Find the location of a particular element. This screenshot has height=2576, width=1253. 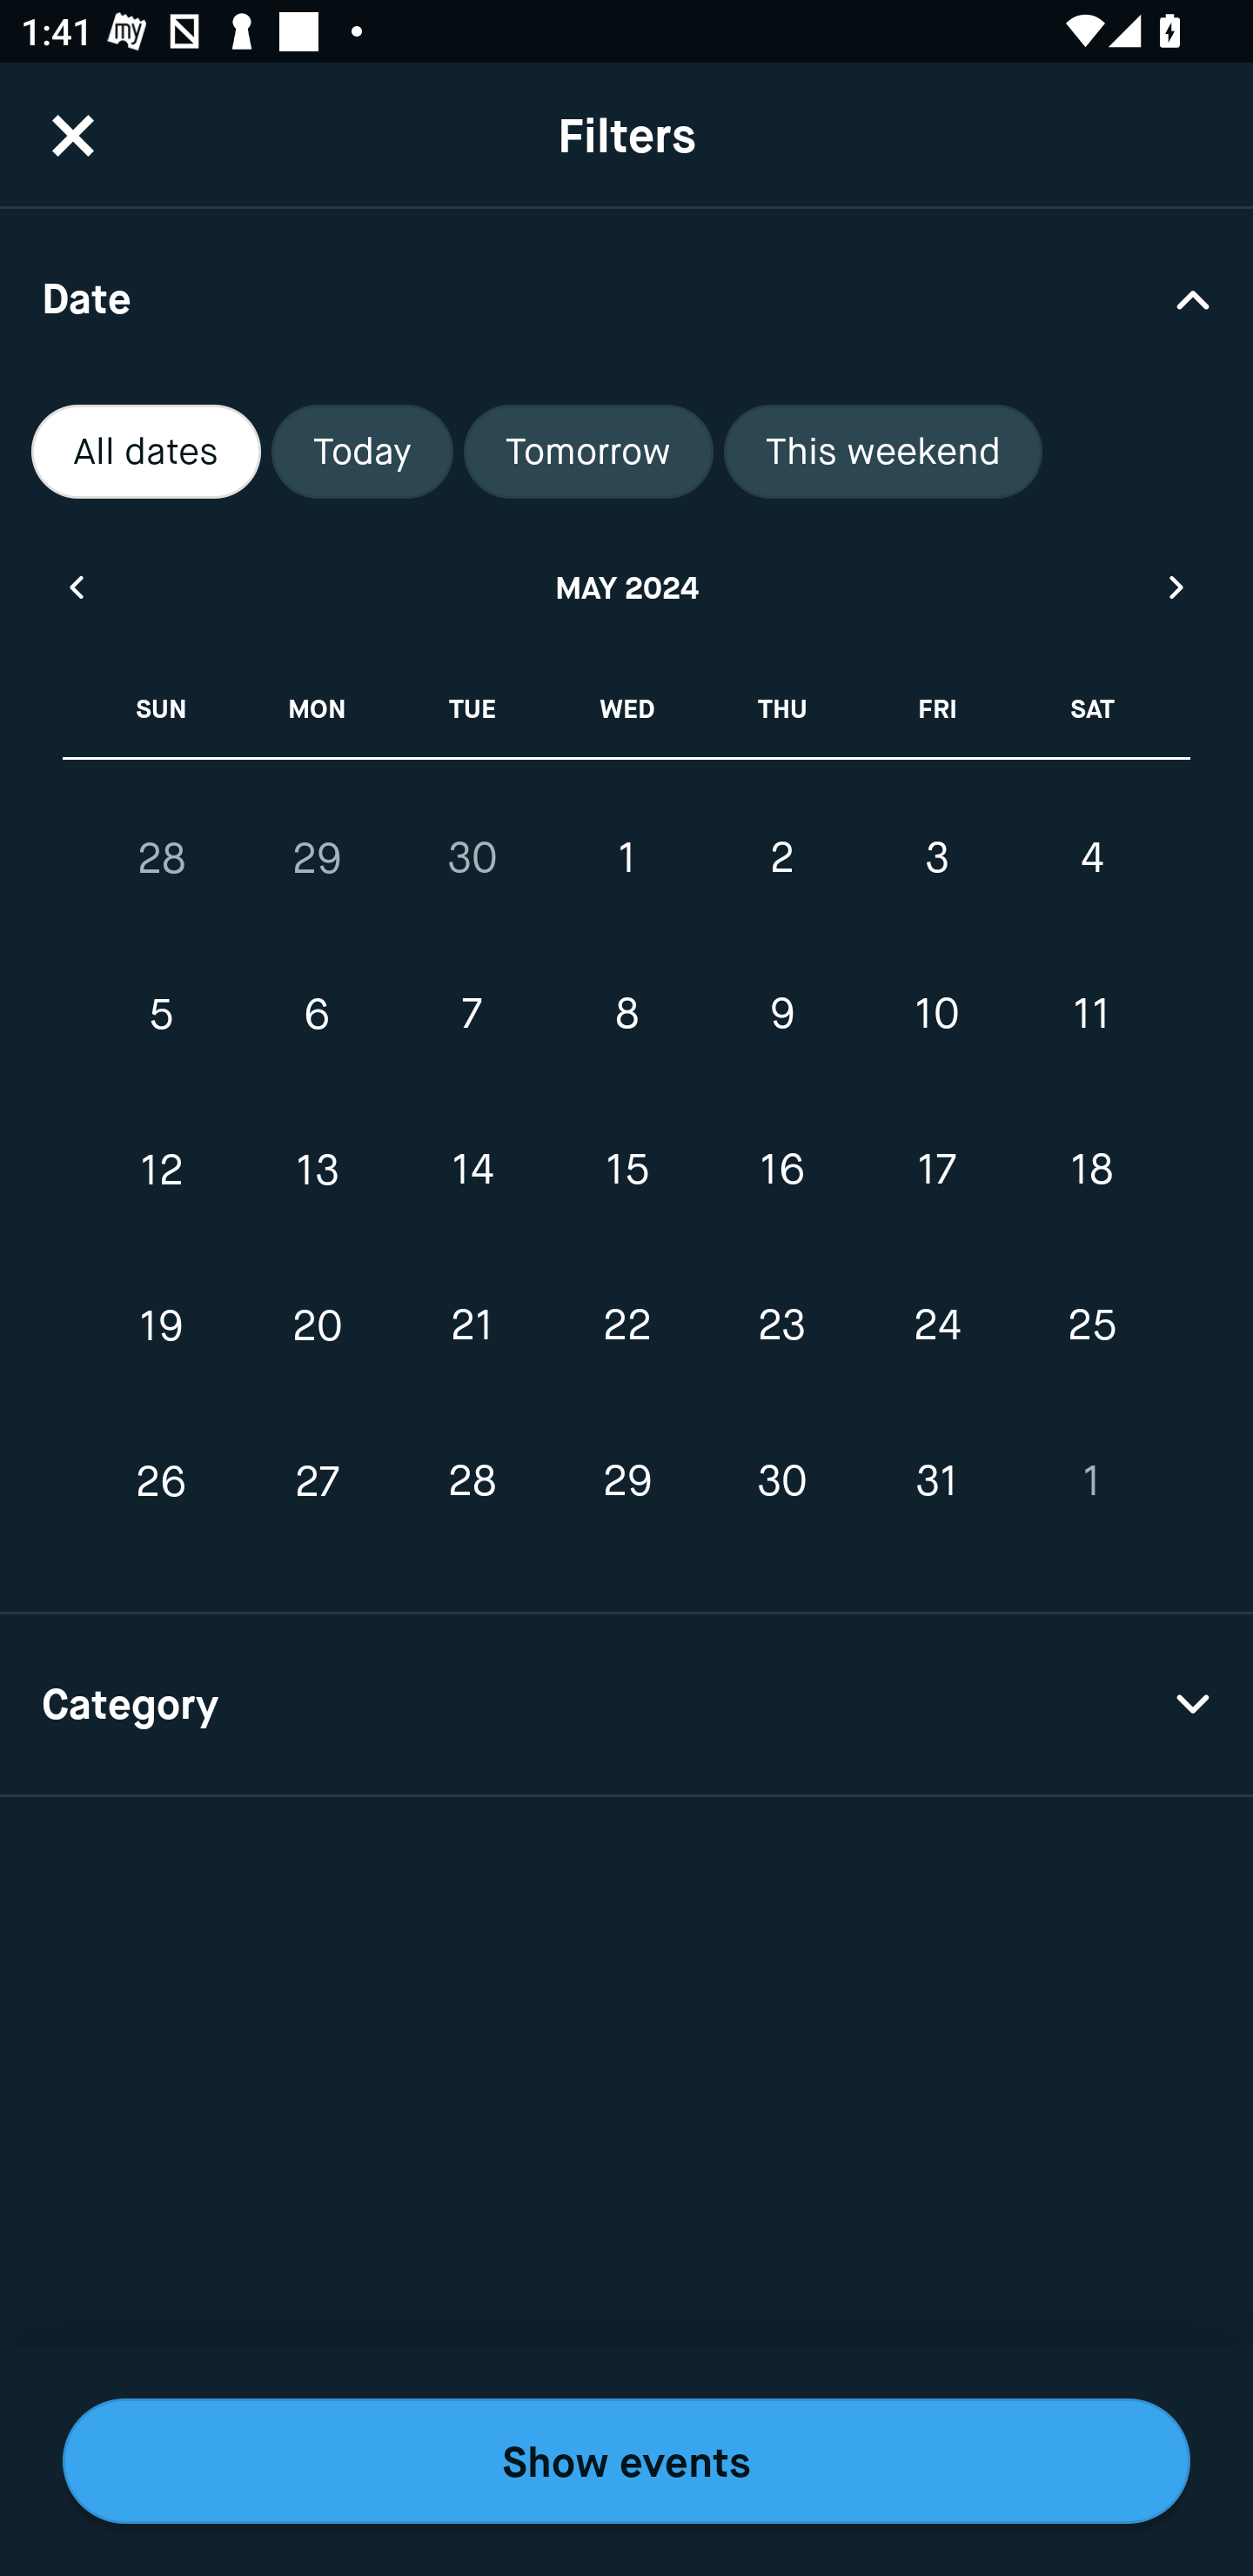

5 is located at coordinates (162, 1015).